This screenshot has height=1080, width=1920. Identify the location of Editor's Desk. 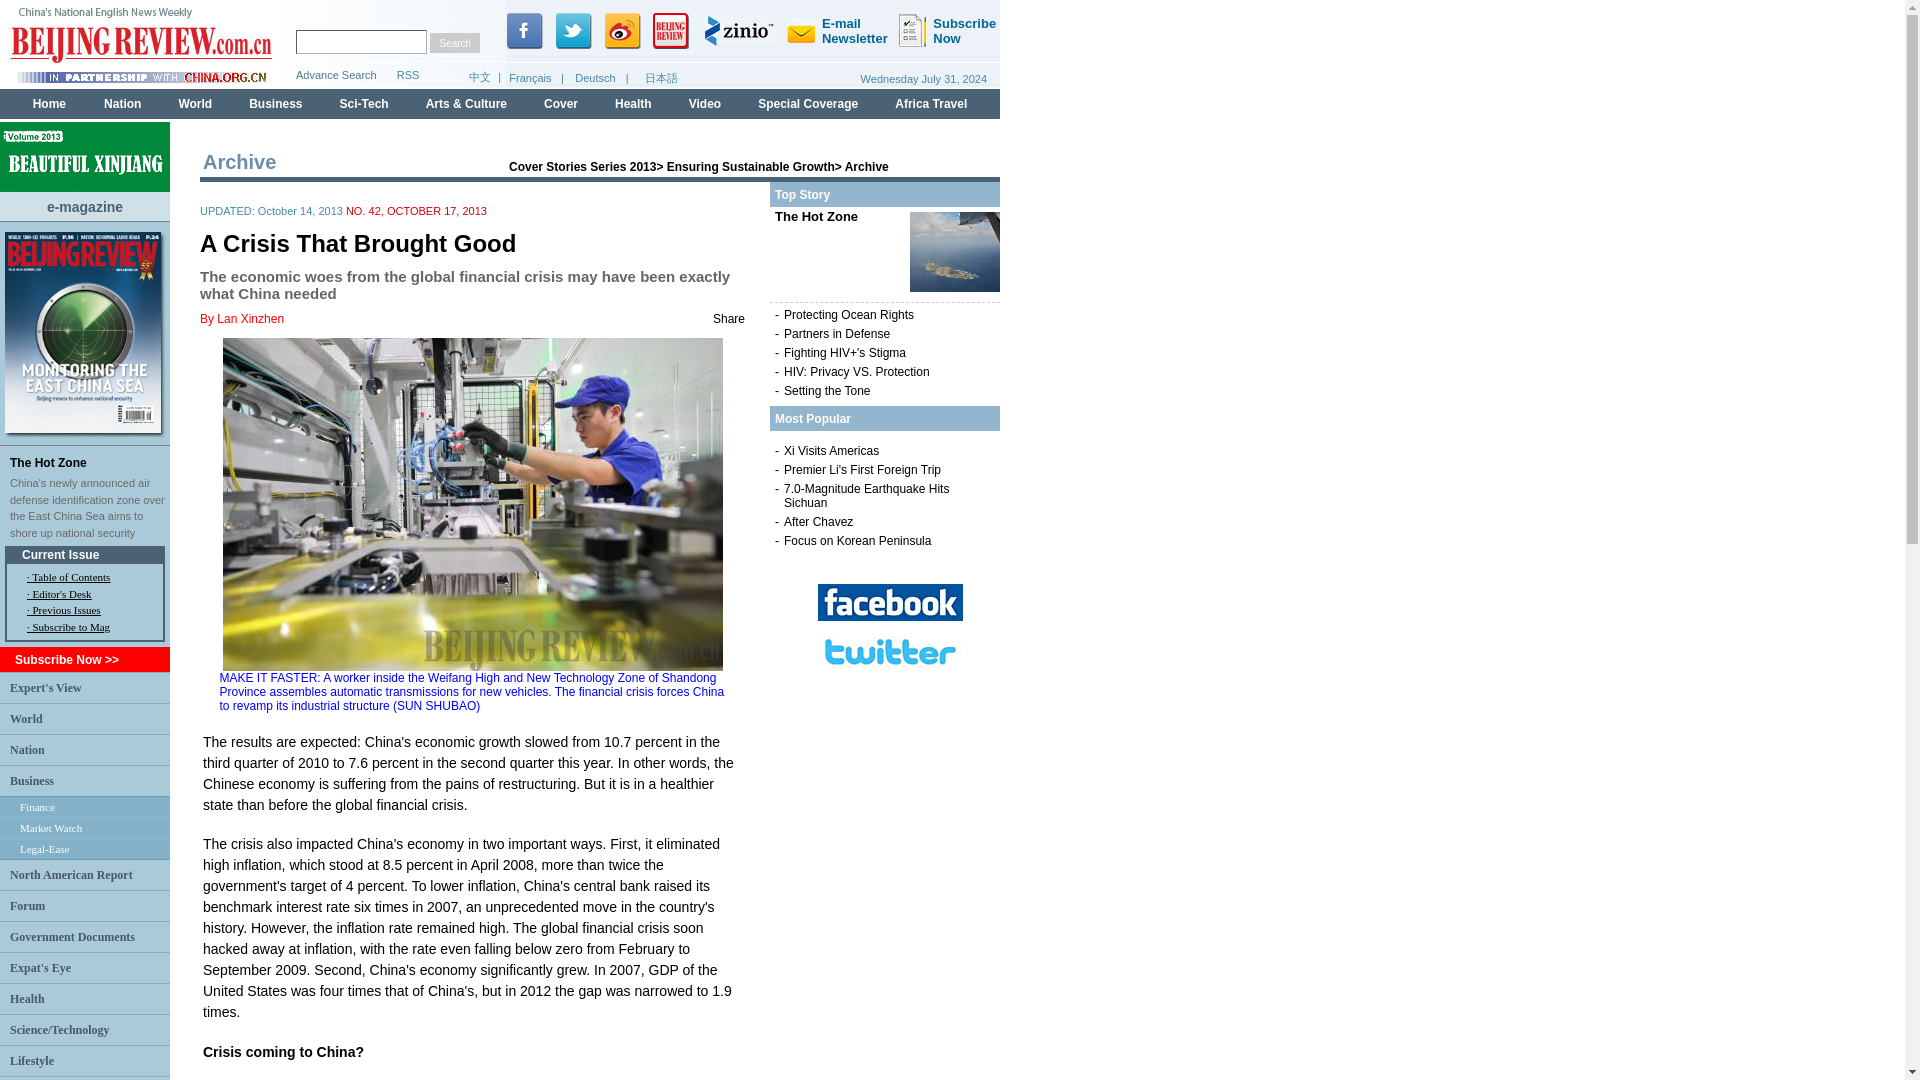
(61, 594).